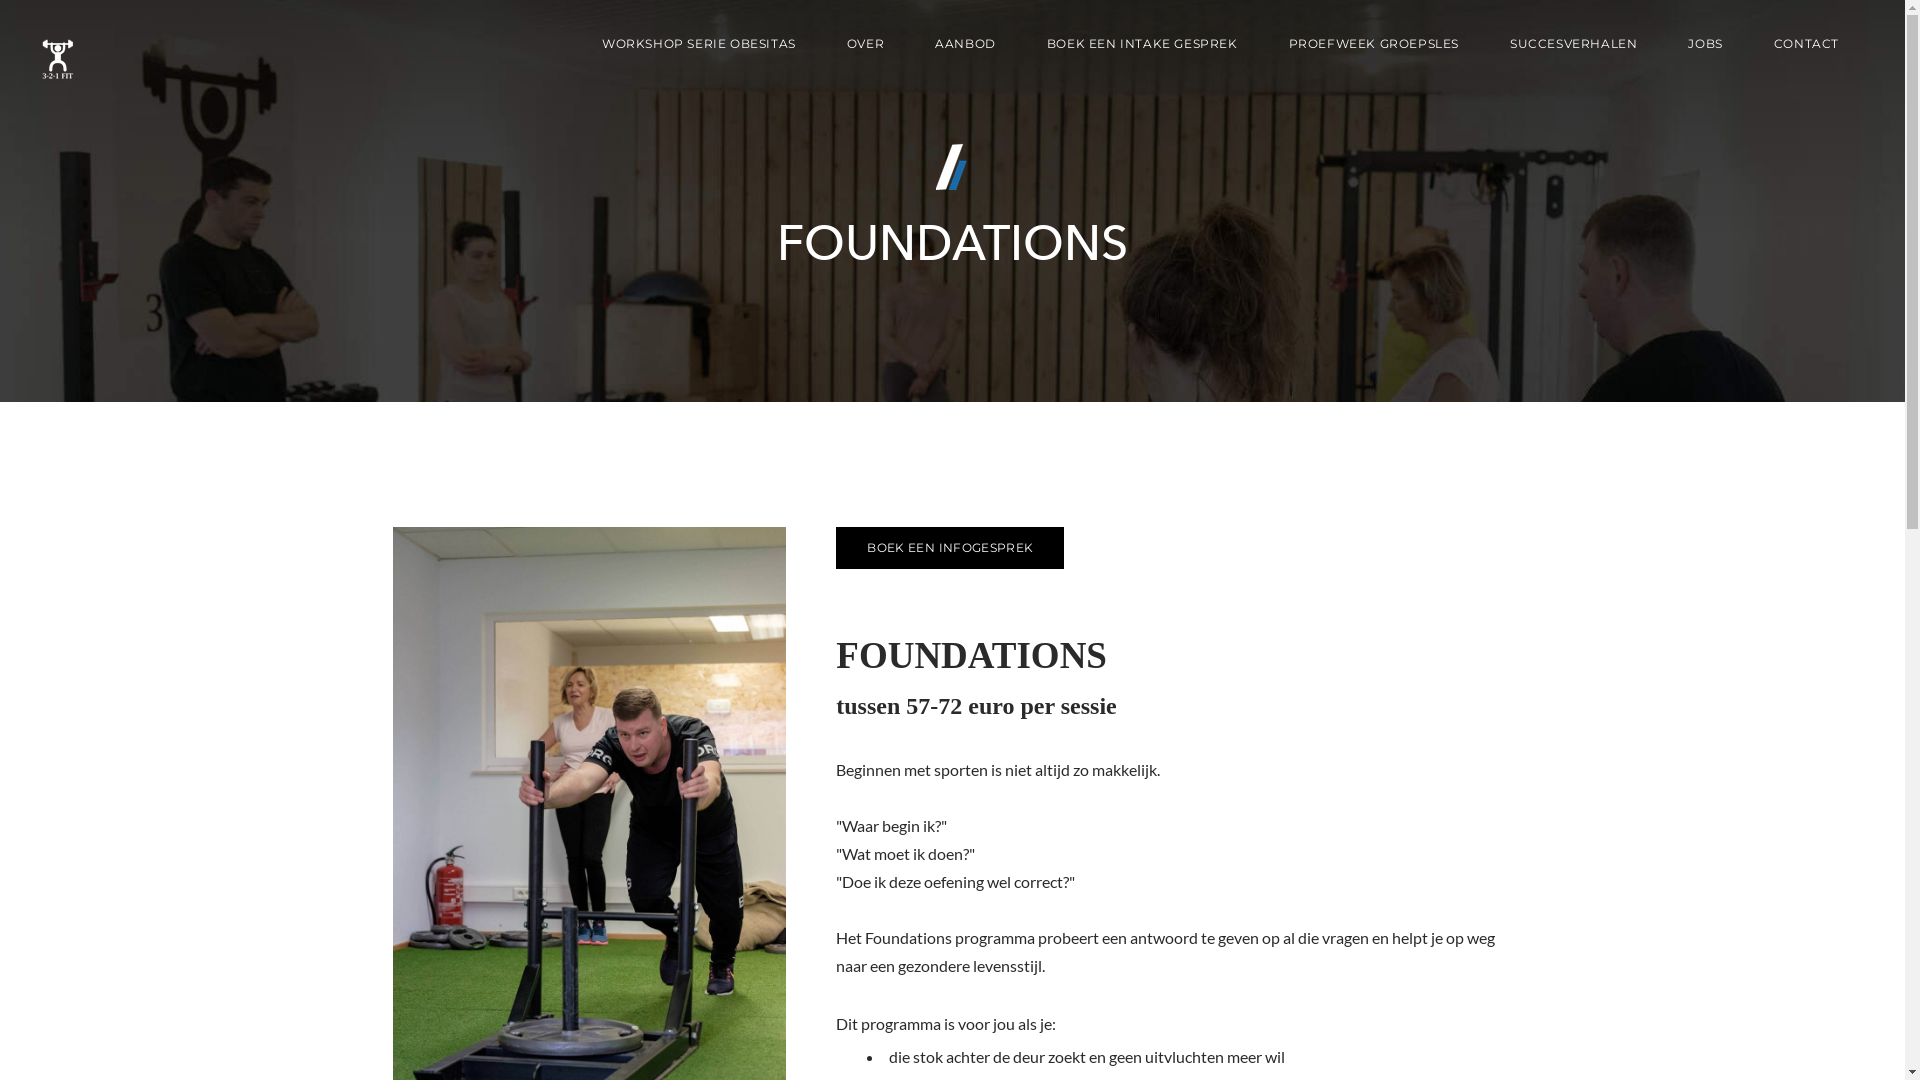  What do you see at coordinates (1574, 44) in the screenshot?
I see `SUCCESVERHALEN` at bounding box center [1574, 44].